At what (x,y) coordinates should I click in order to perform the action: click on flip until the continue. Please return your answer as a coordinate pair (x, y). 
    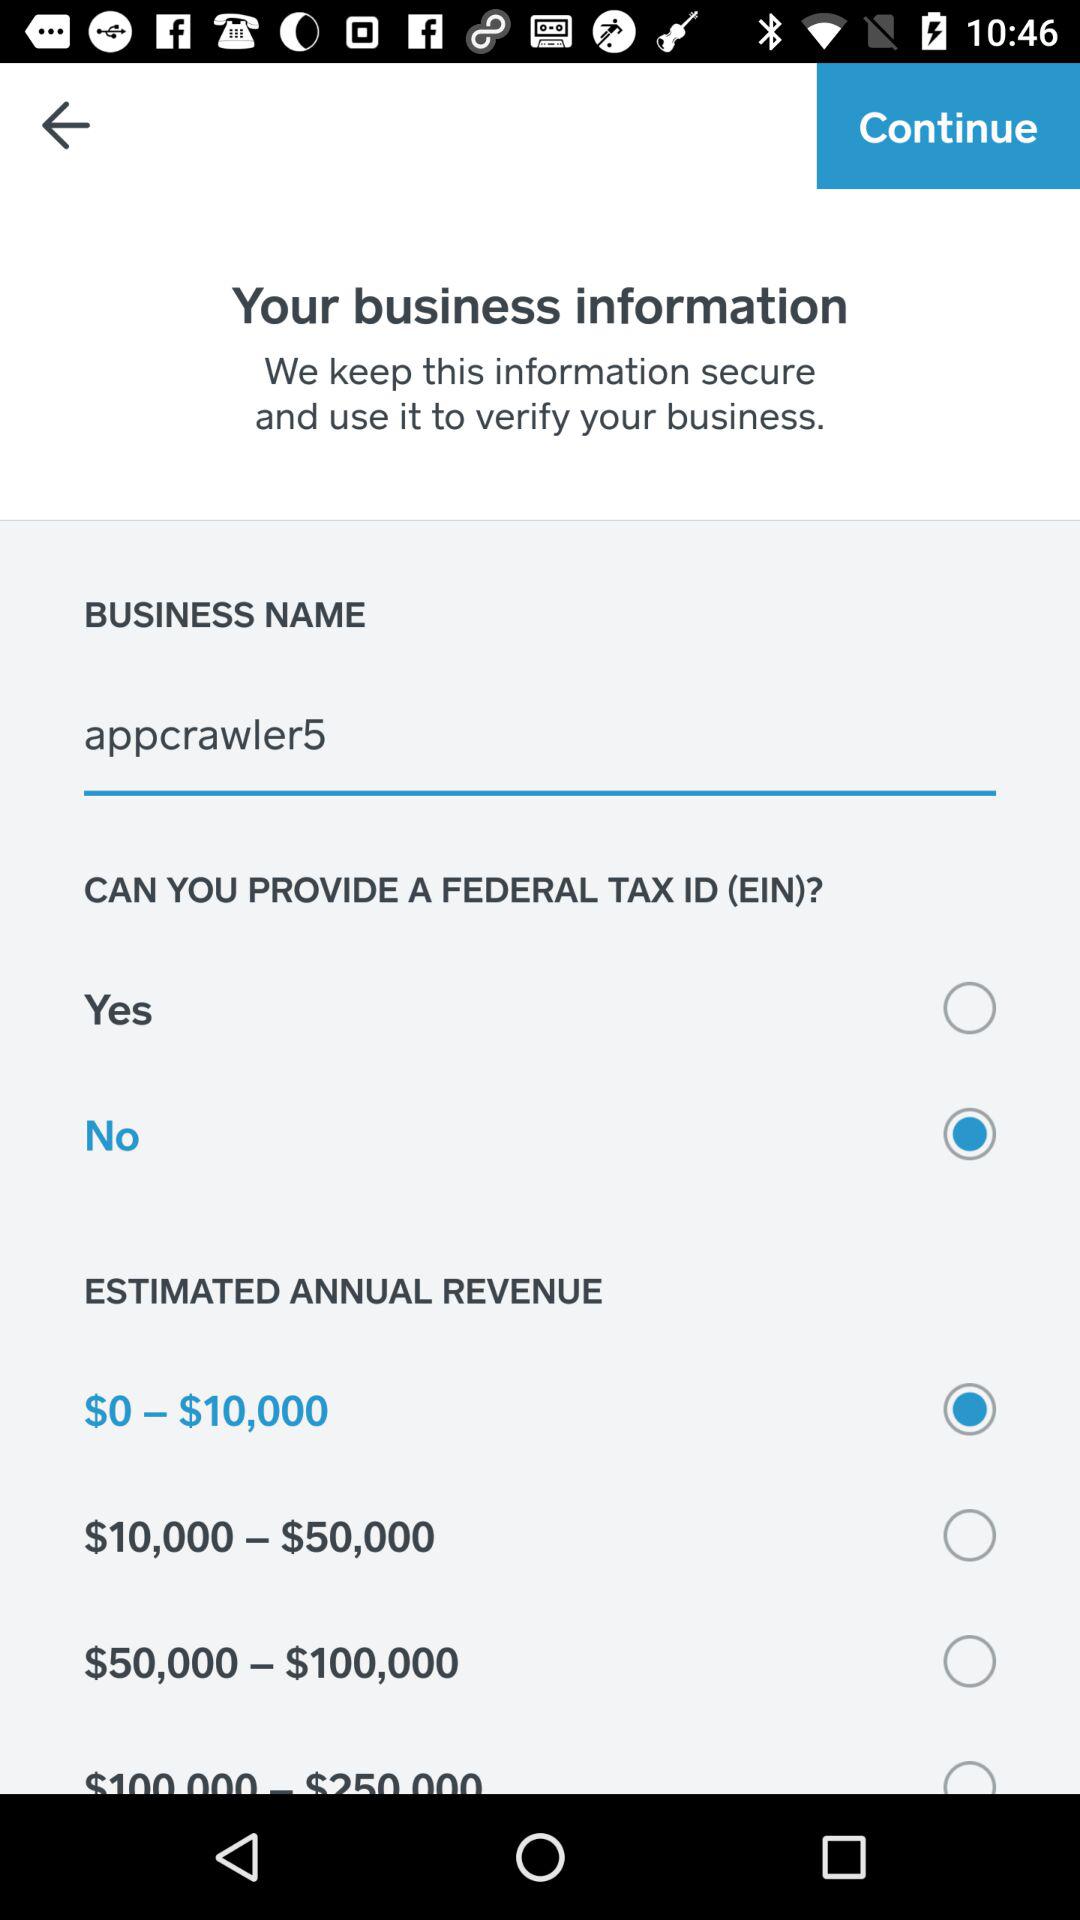
    Looking at the image, I should click on (948, 126).